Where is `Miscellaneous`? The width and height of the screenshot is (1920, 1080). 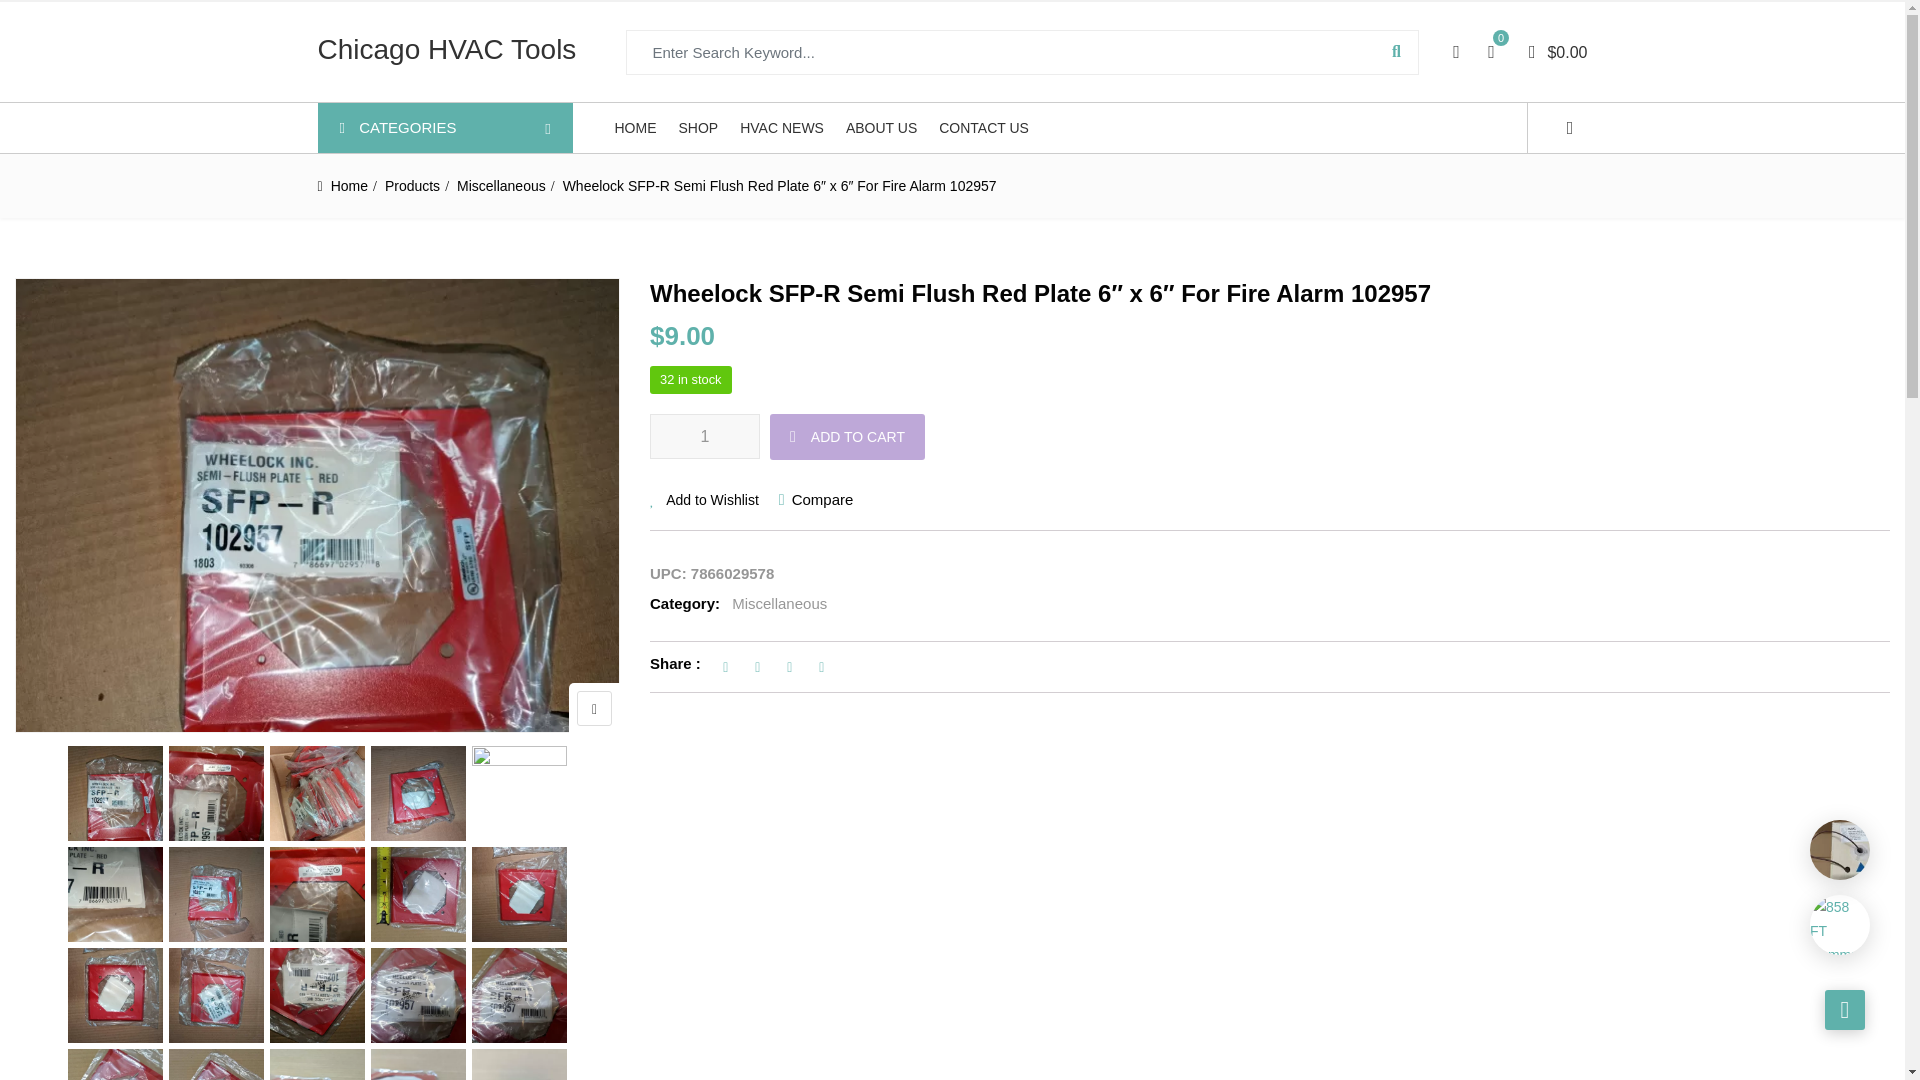
Miscellaneous is located at coordinates (500, 186).